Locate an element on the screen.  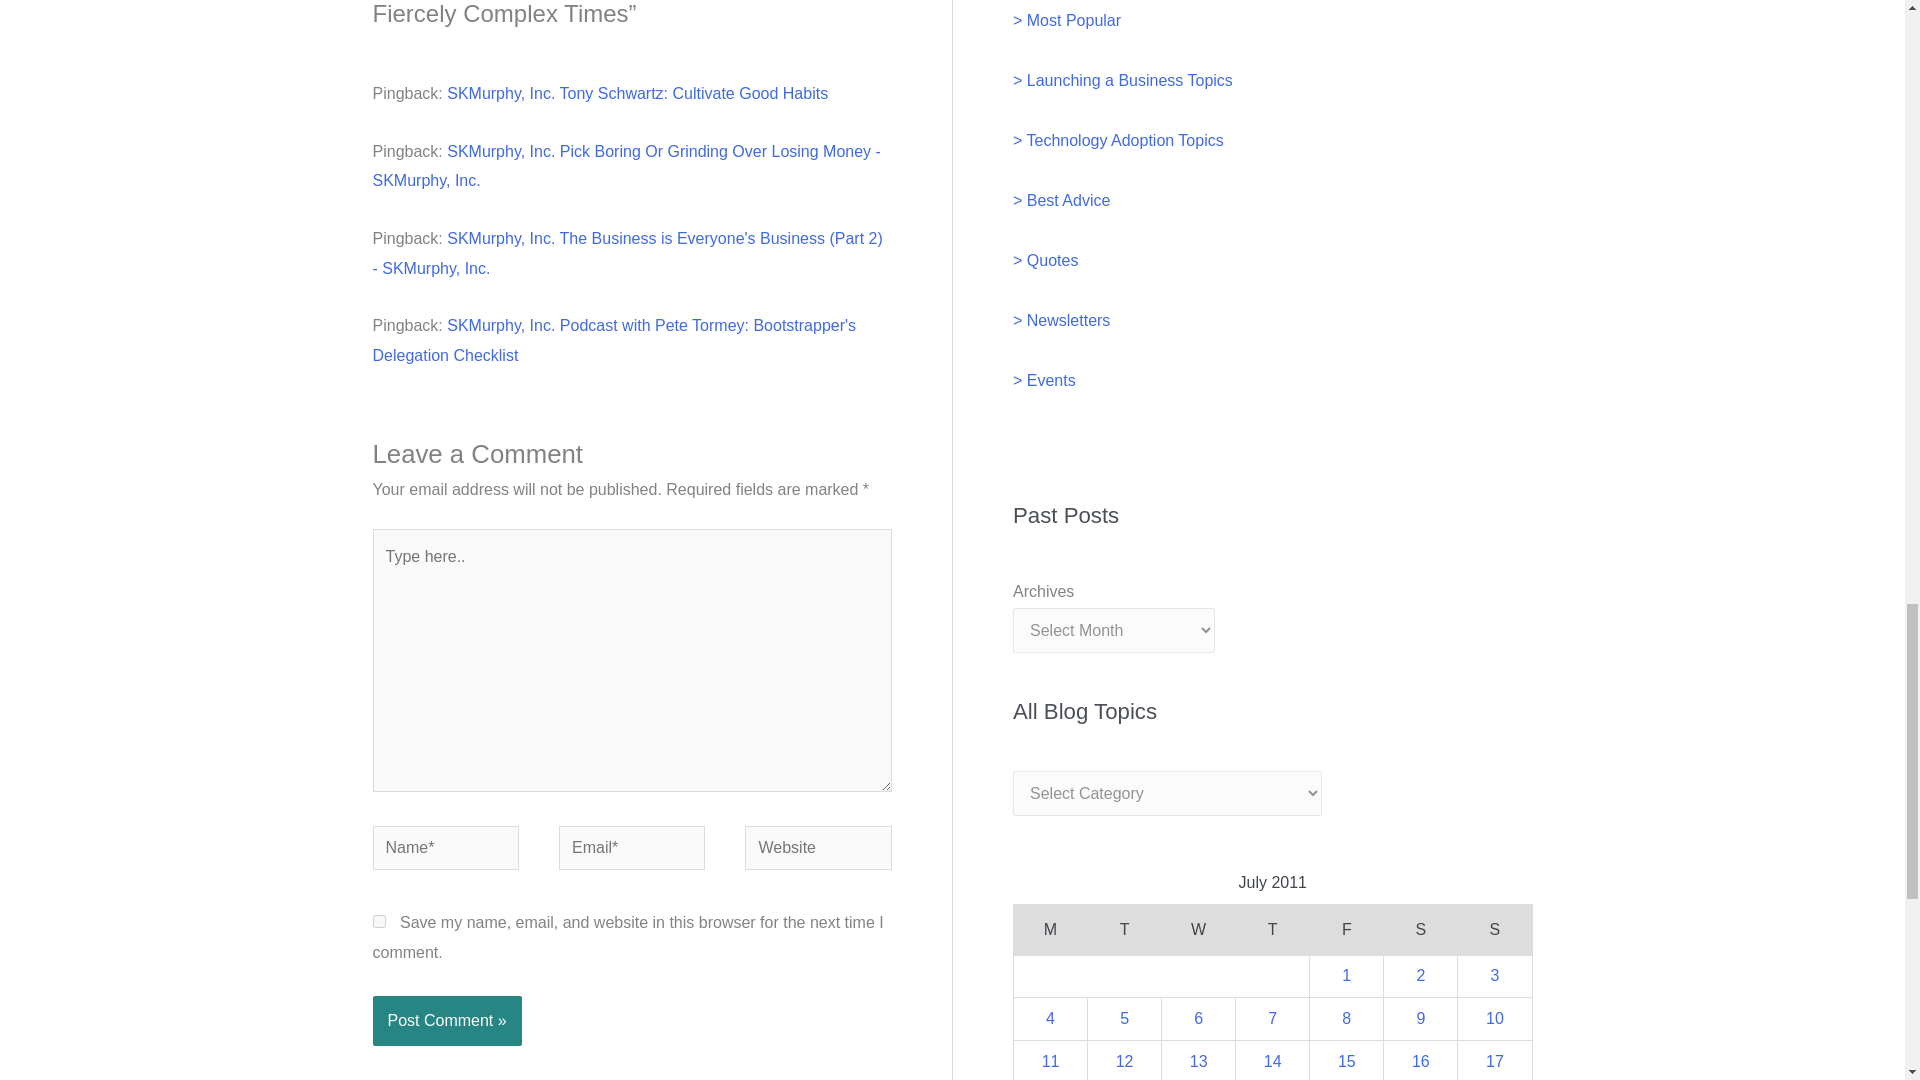
Thursday is located at coordinates (1272, 930).